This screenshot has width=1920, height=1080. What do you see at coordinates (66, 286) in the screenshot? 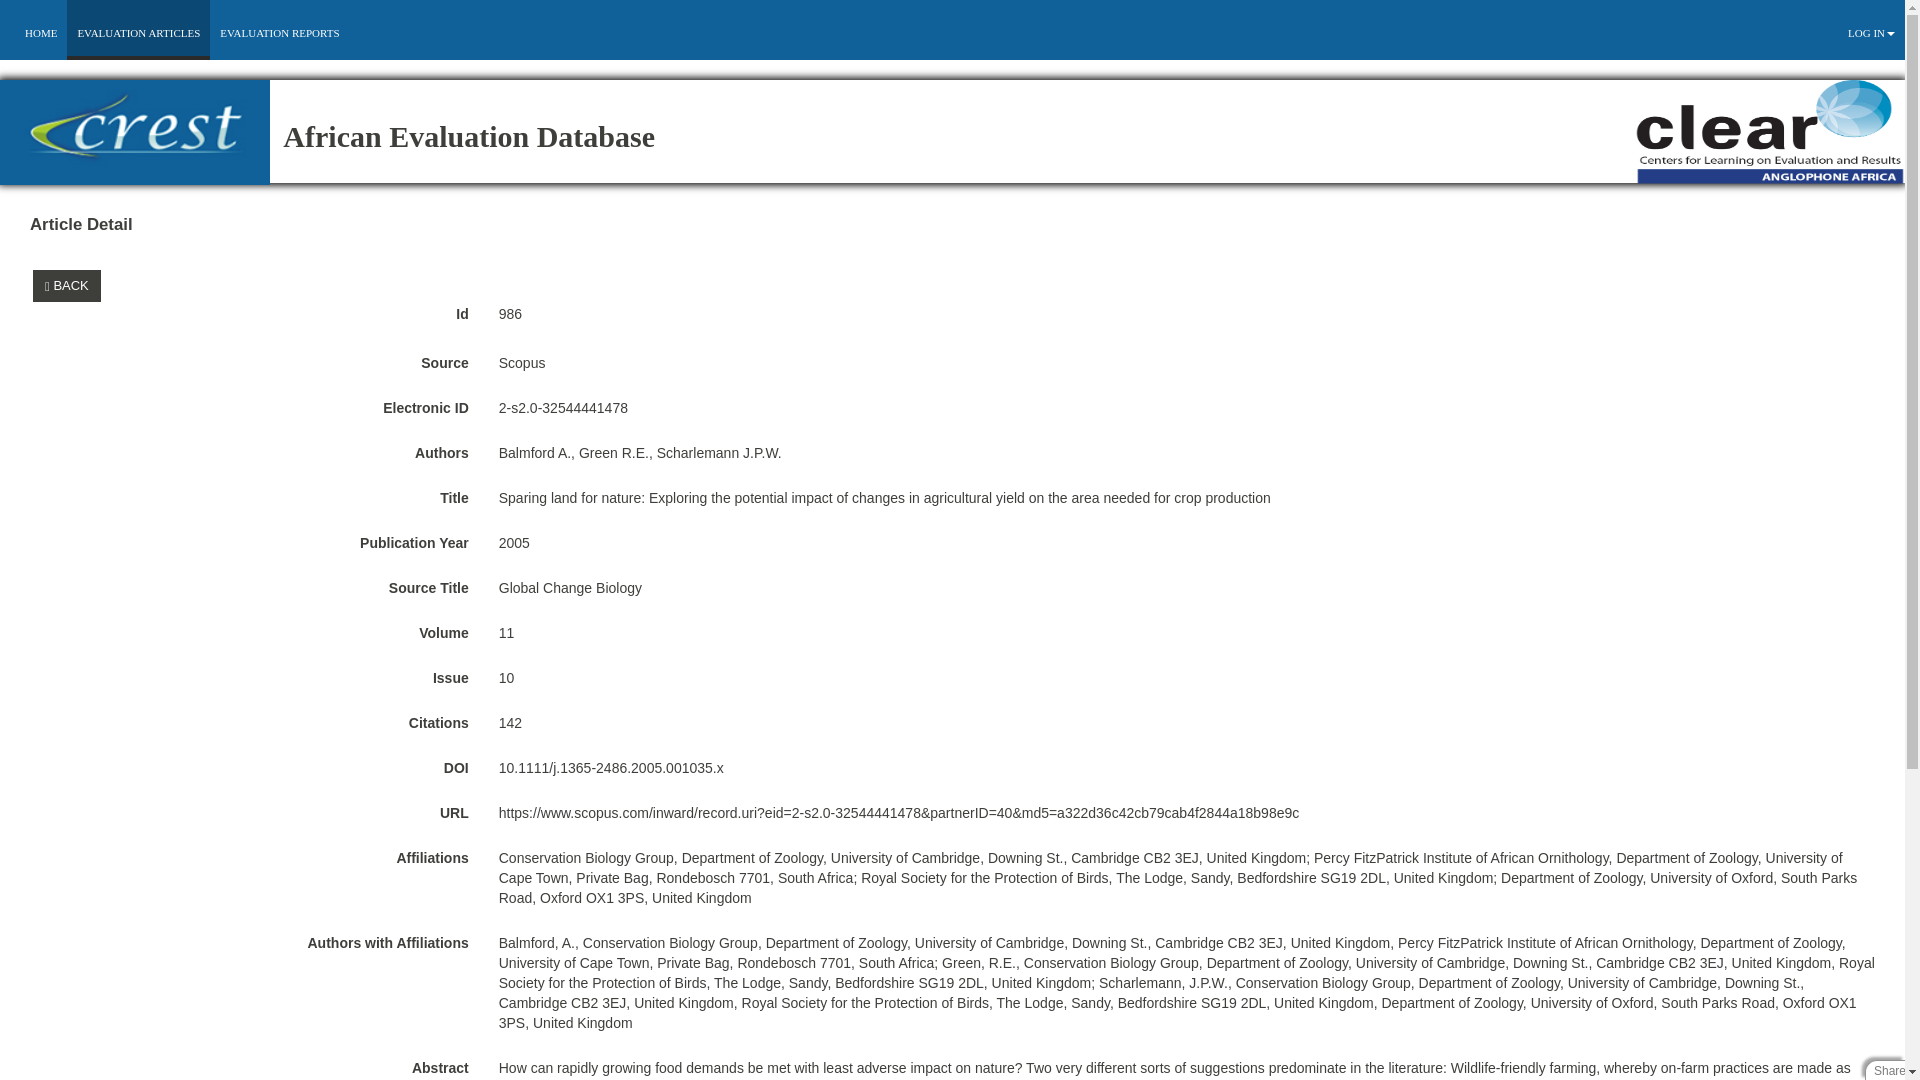
I see `BACK` at bounding box center [66, 286].